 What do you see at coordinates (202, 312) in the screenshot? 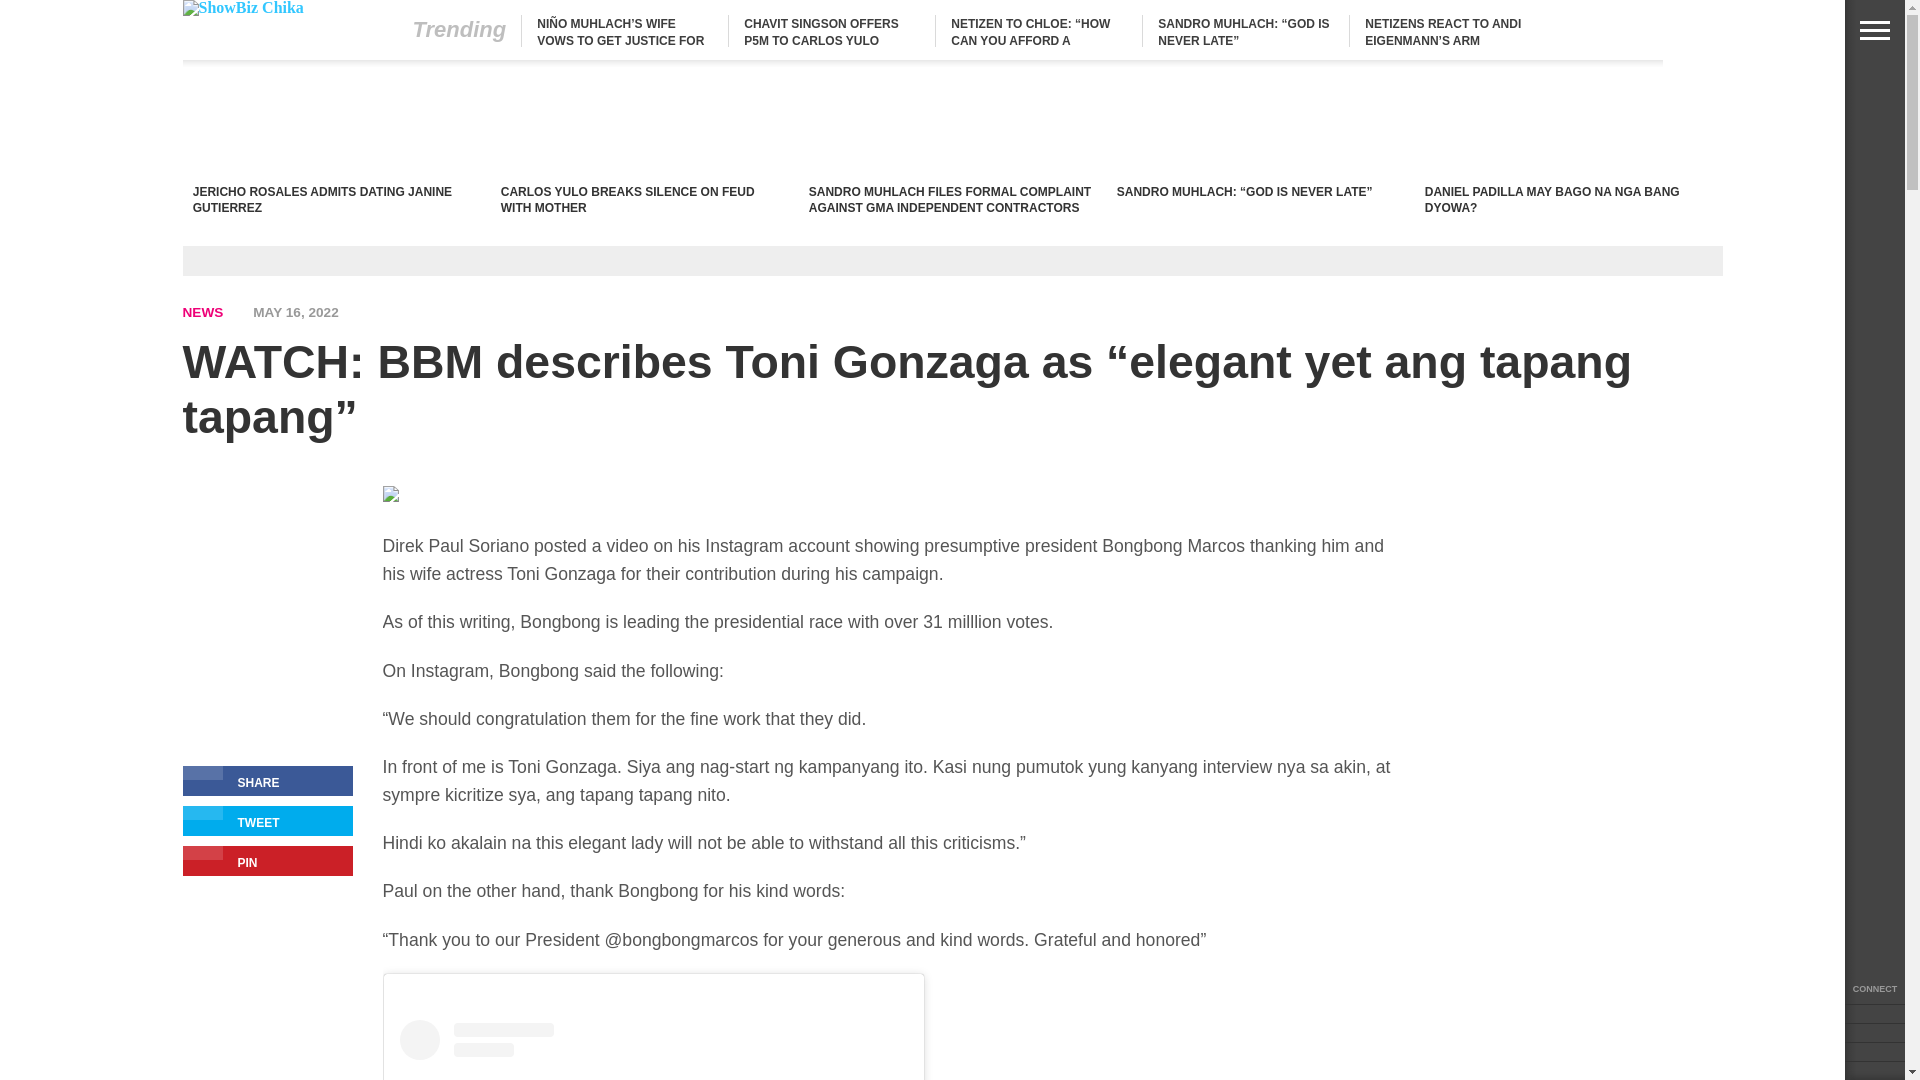
I see `NEWS` at bounding box center [202, 312].